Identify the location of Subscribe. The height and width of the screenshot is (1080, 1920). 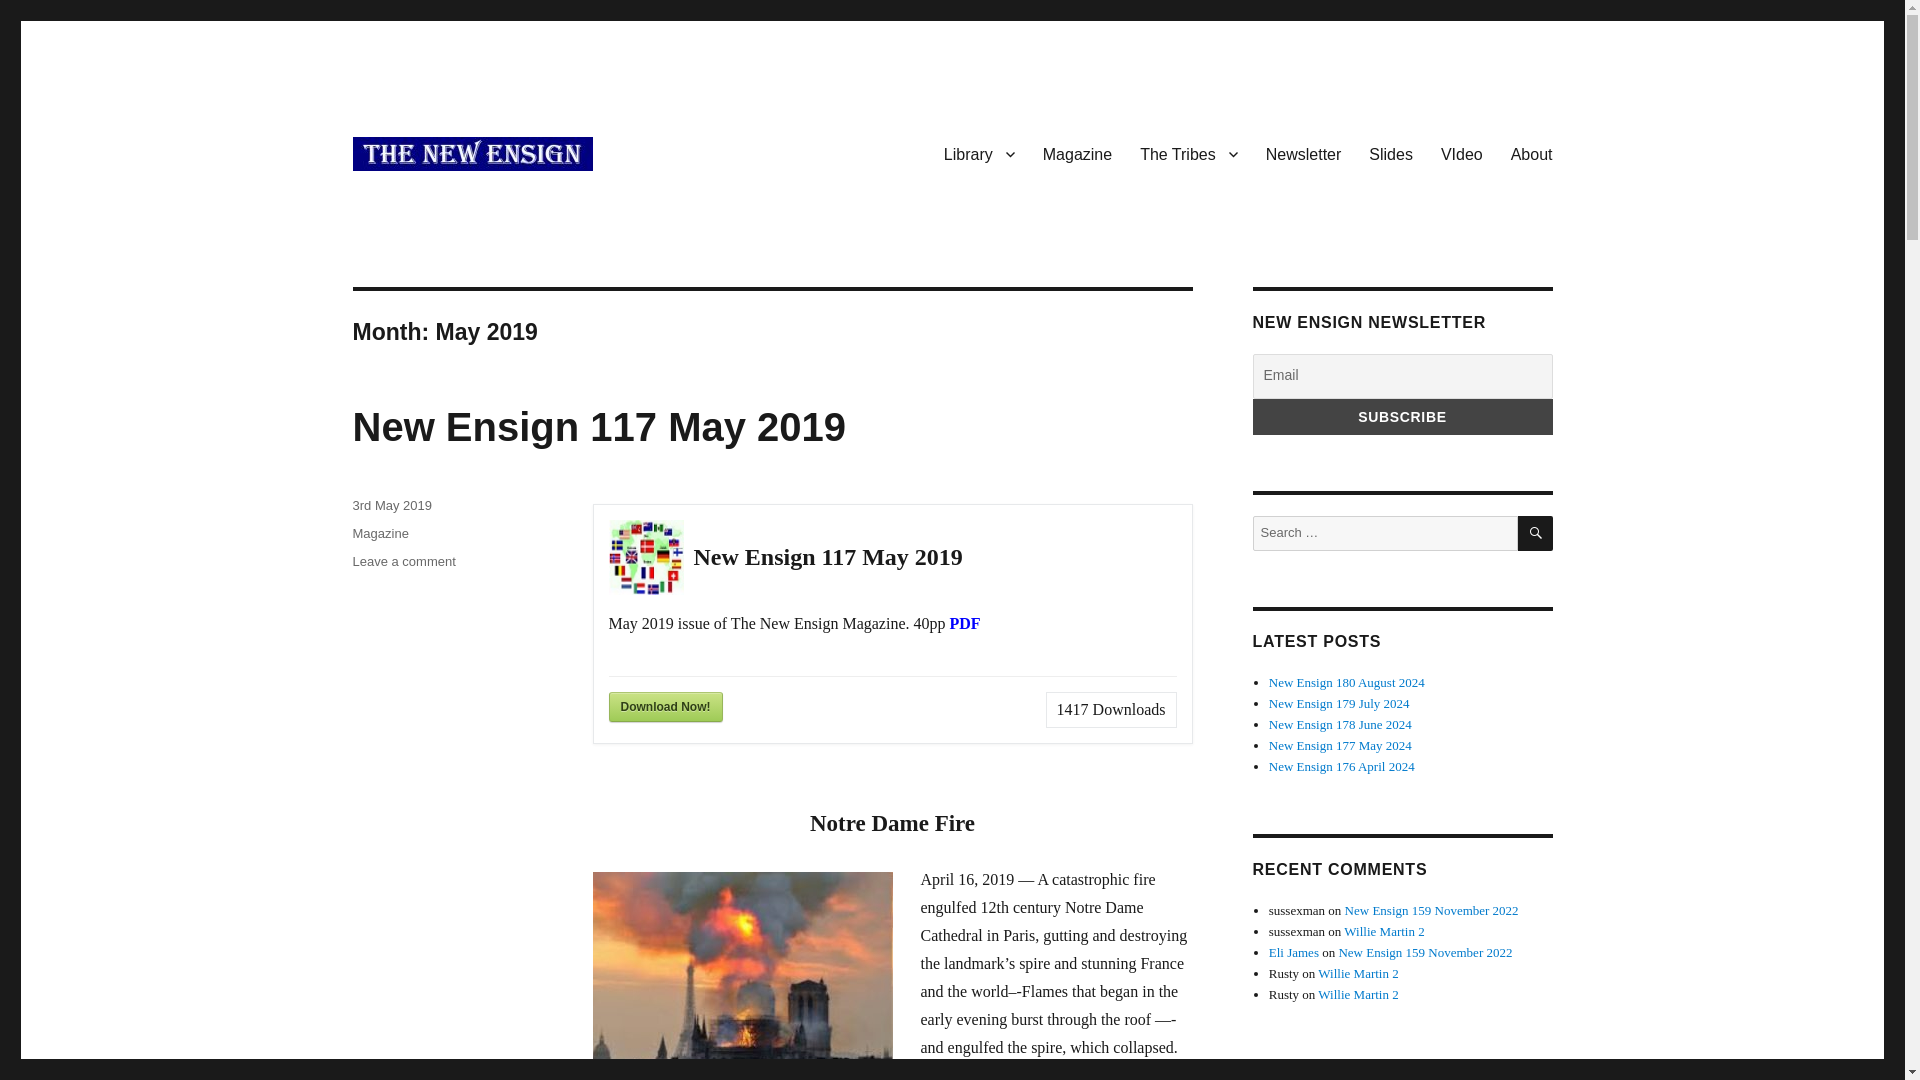
(1401, 416).